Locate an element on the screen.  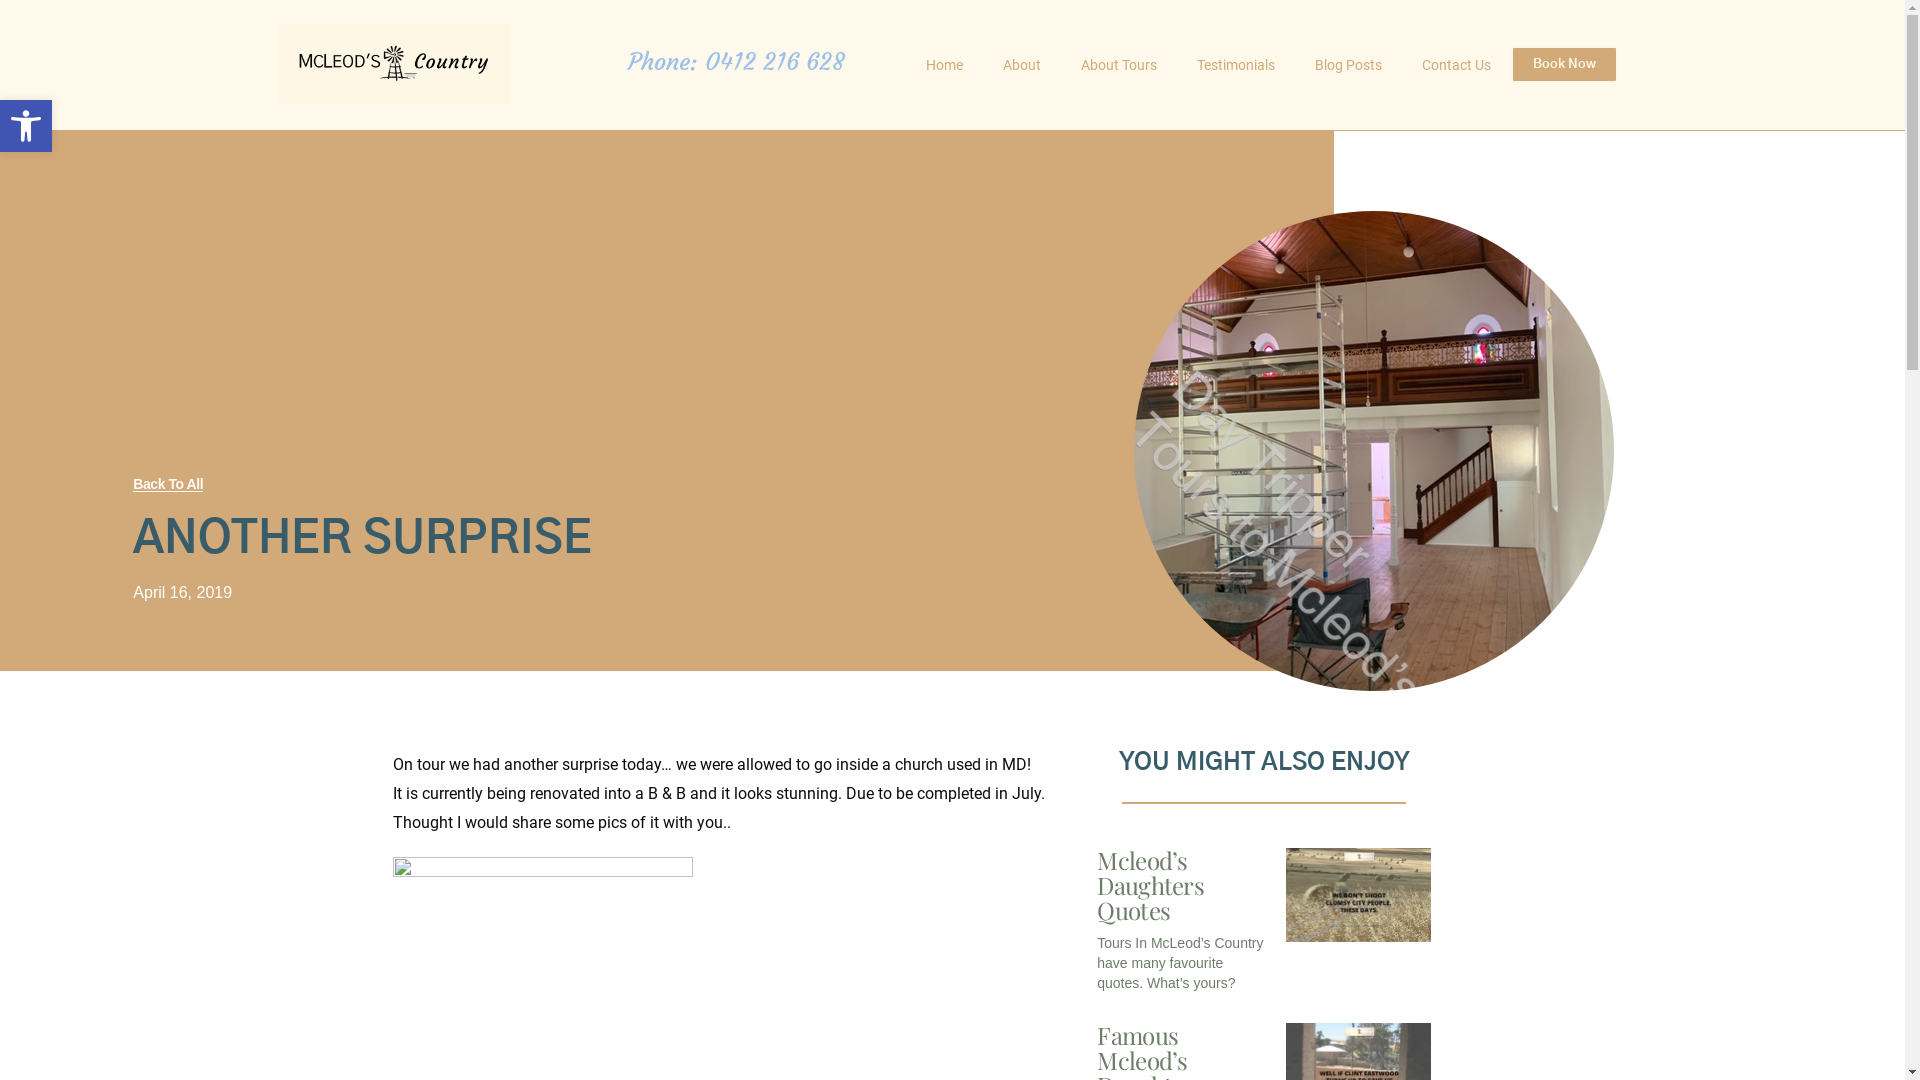
Book Now is located at coordinates (1564, 64).